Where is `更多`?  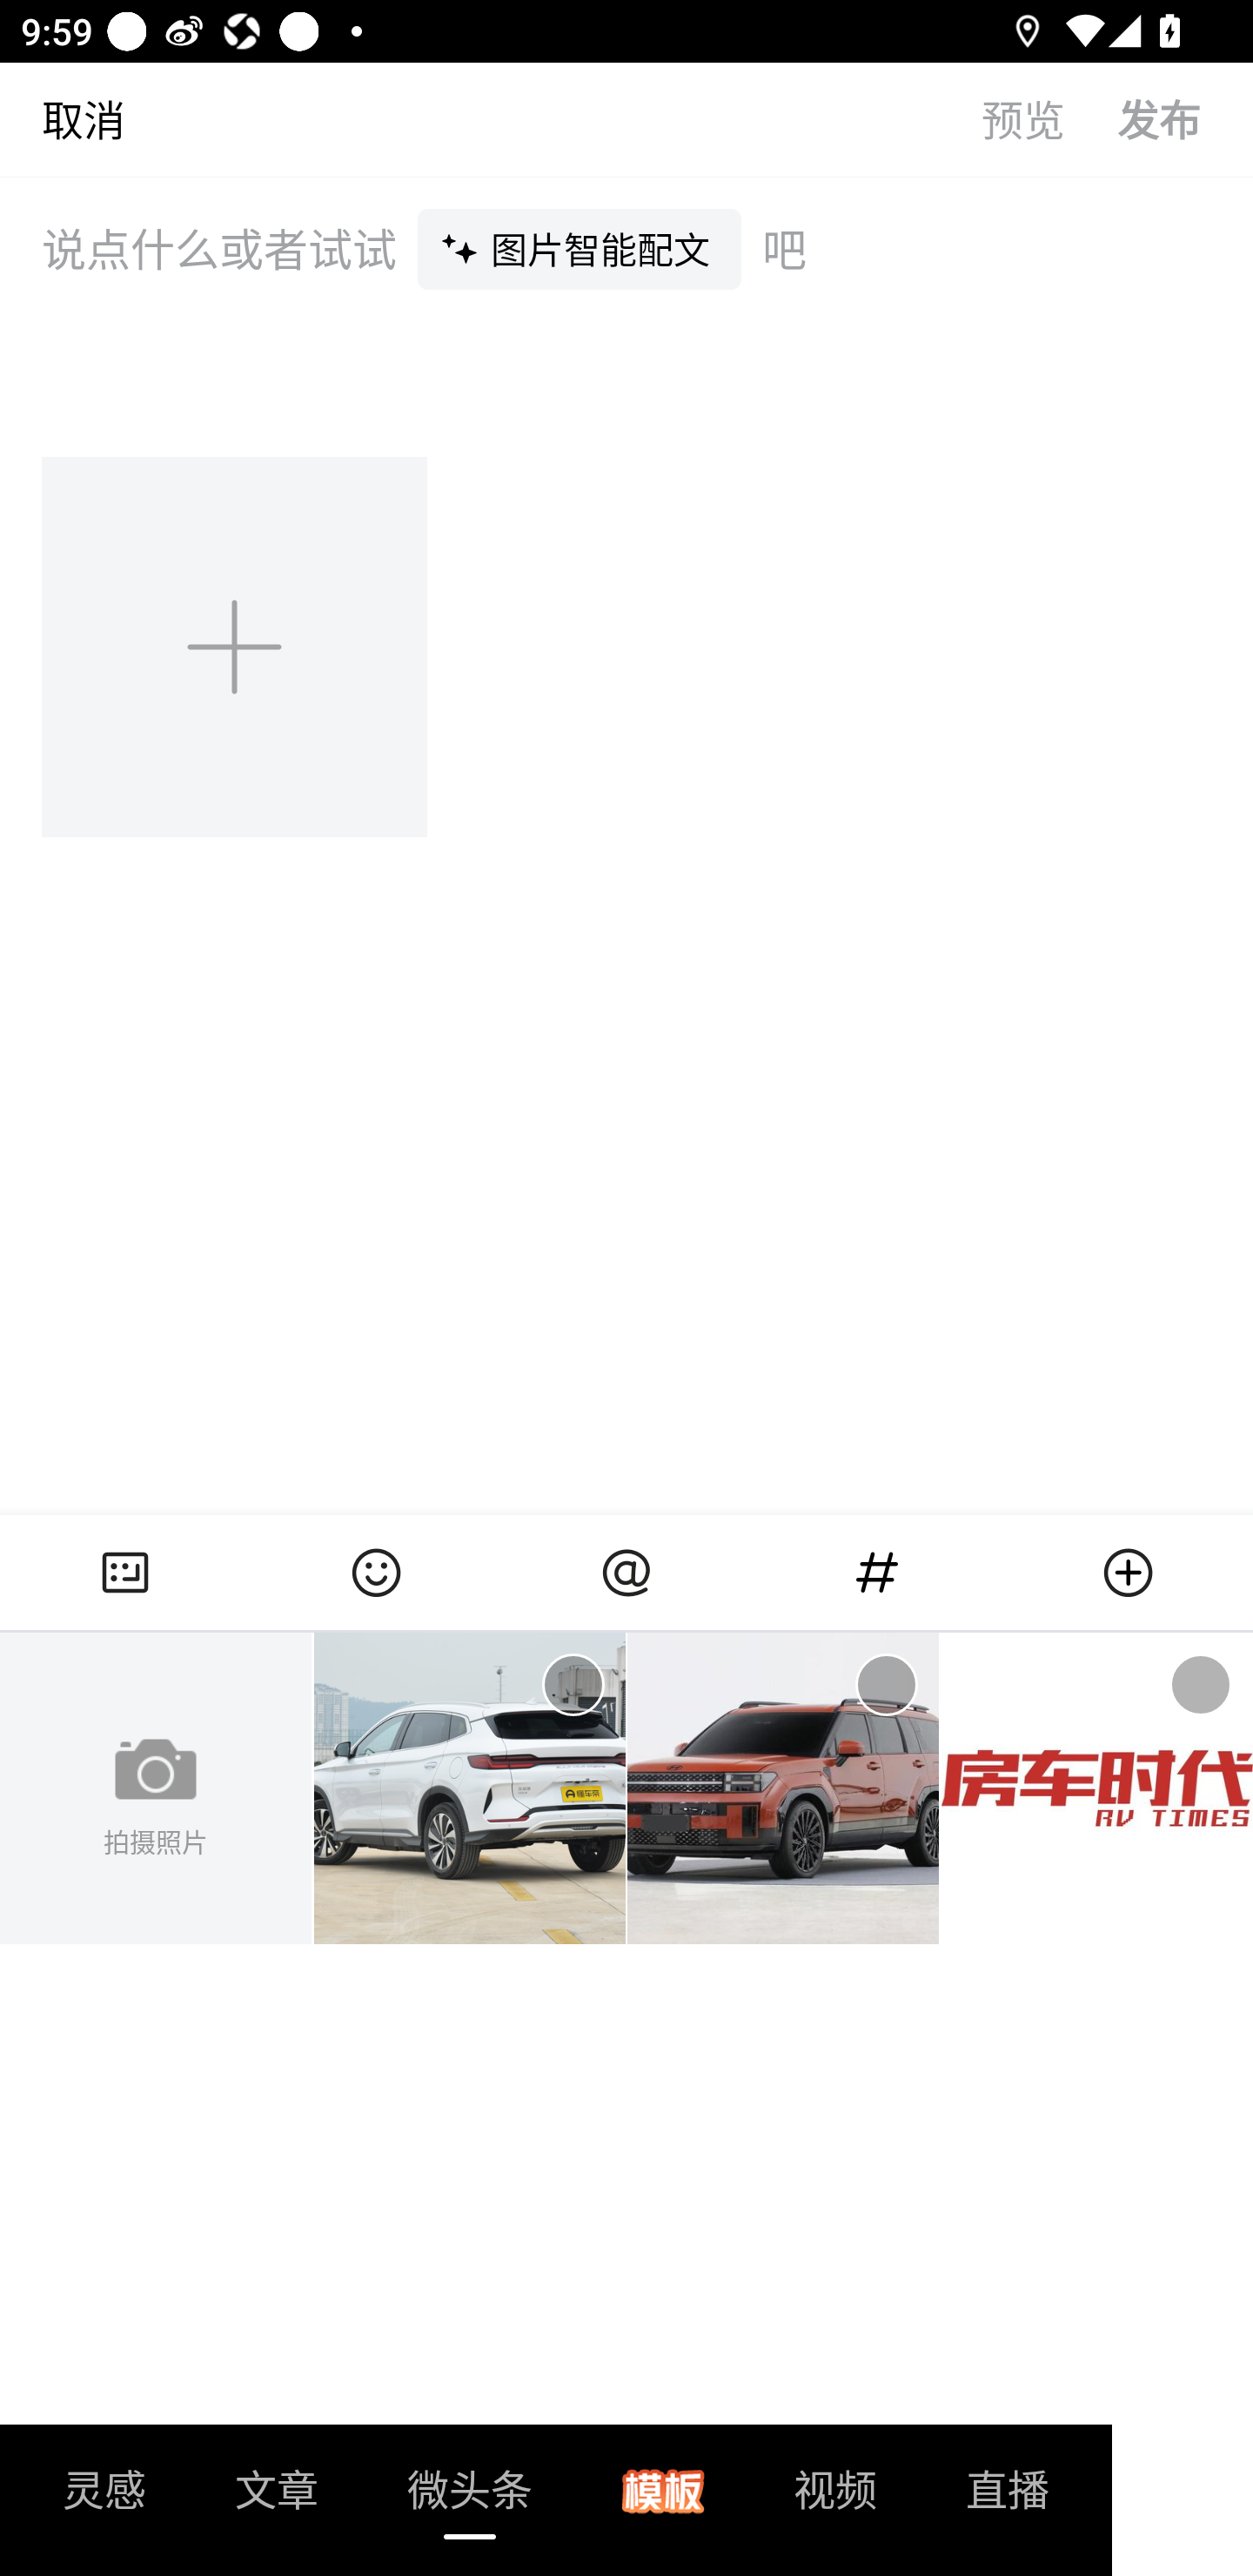
更多 is located at coordinates (1128, 1572).